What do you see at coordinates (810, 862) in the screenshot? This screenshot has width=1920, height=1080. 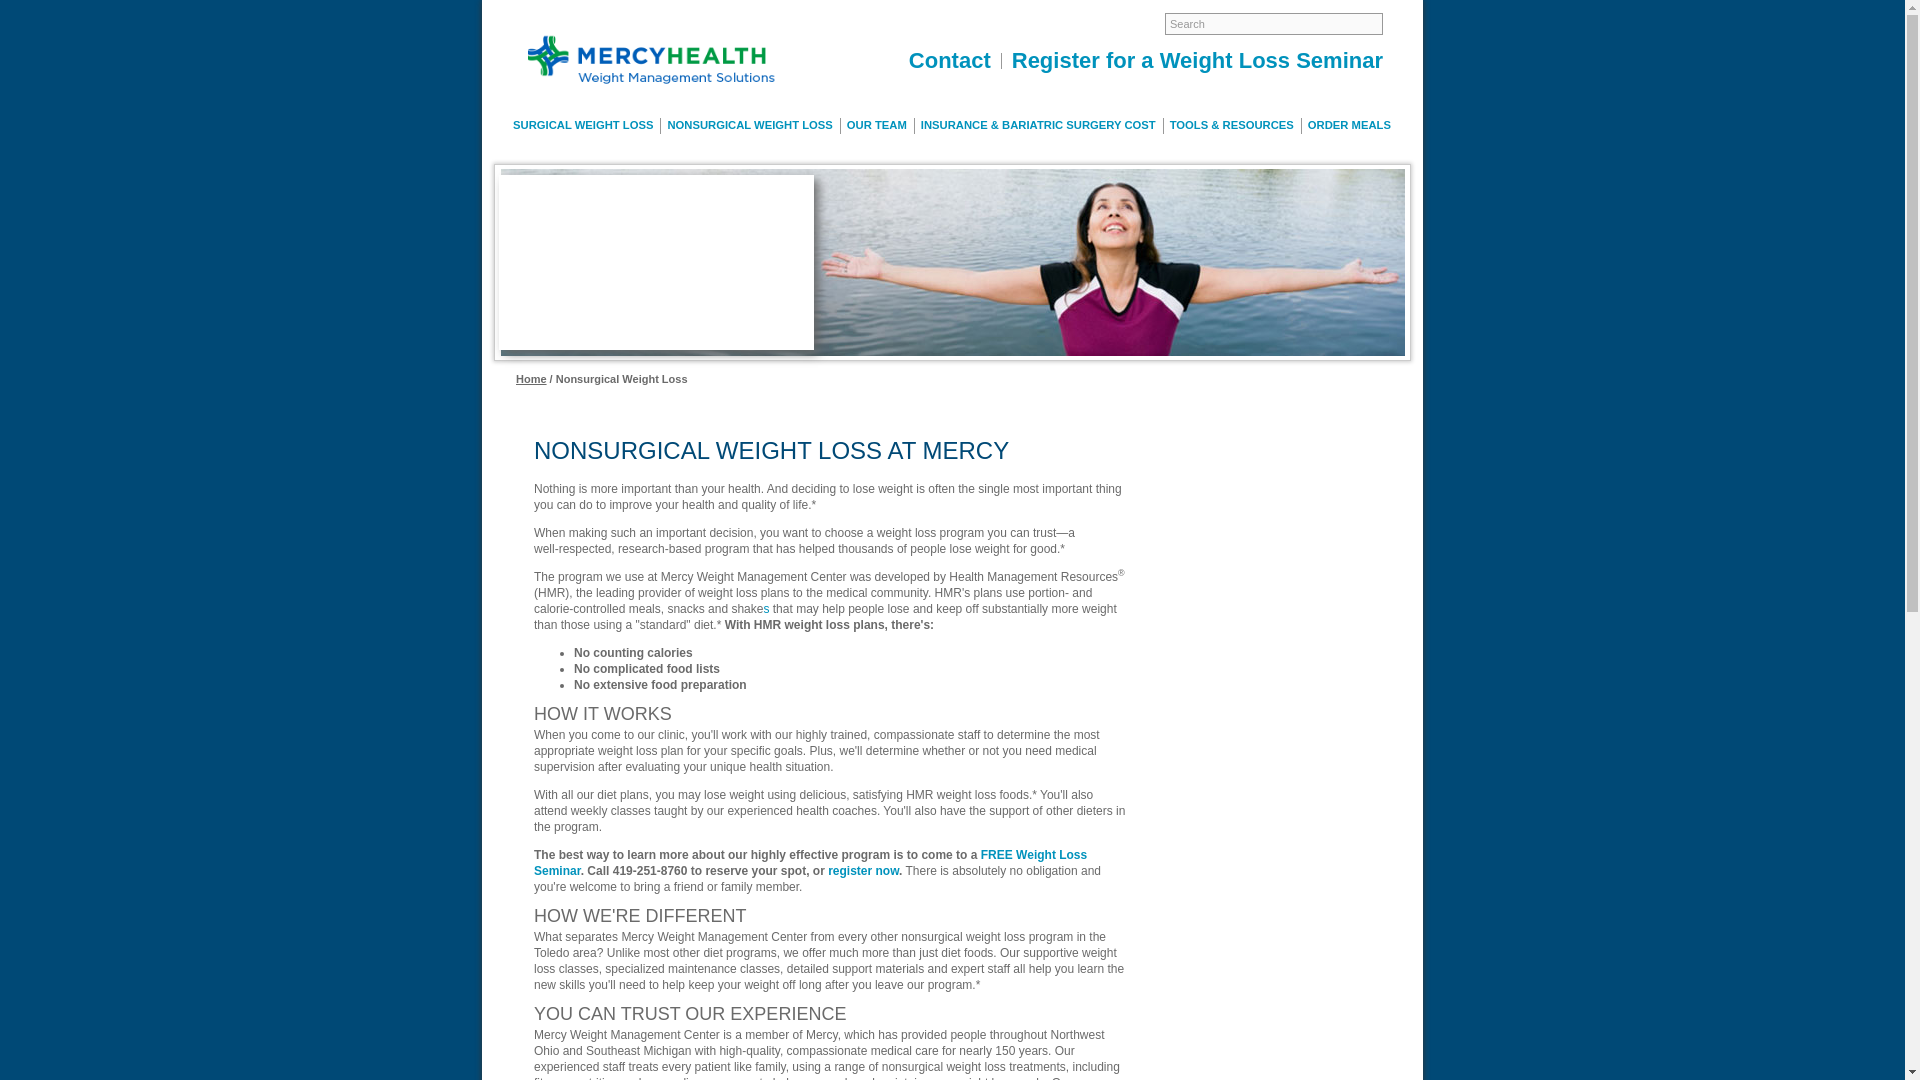 I see `FREE Weight Loss Seminar` at bounding box center [810, 862].